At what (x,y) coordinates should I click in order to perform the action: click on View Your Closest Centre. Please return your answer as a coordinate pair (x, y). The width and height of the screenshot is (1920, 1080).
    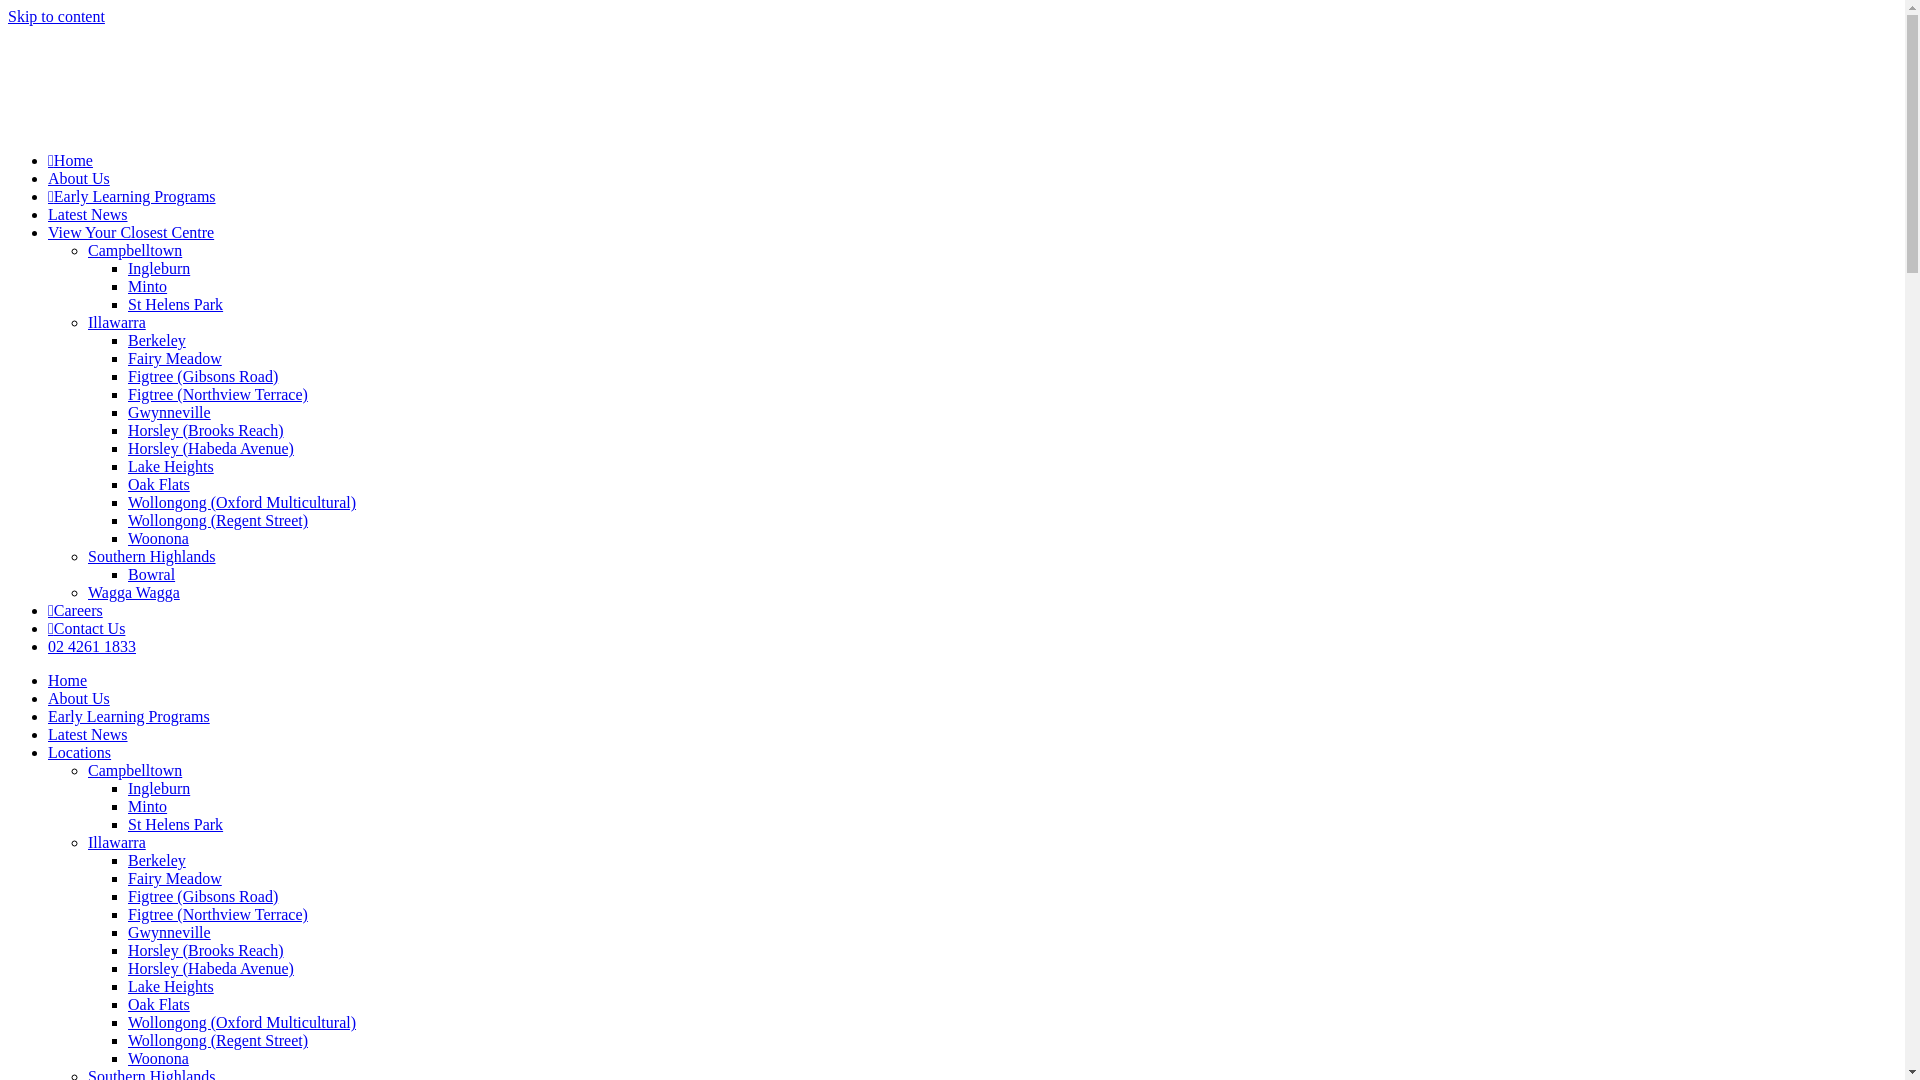
    Looking at the image, I should click on (131, 232).